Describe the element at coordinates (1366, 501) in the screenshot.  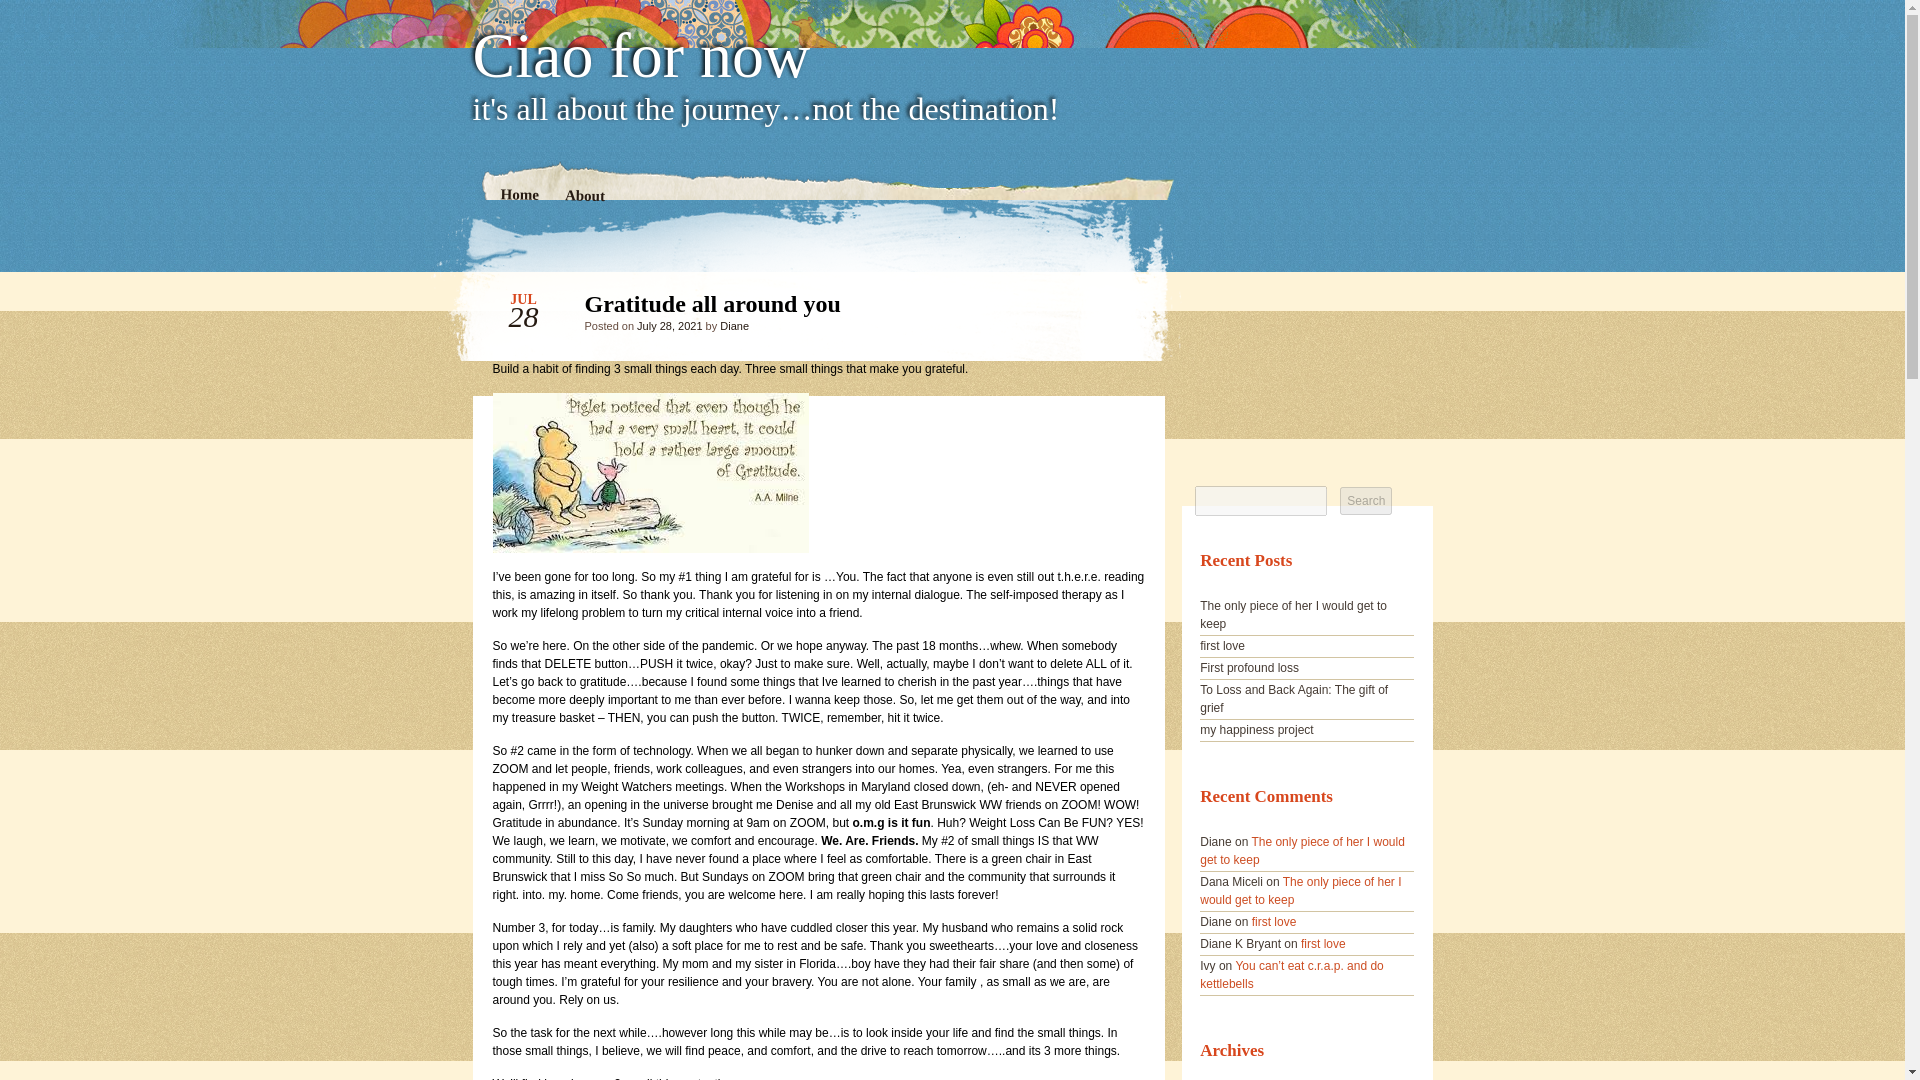
I see `Search` at that location.